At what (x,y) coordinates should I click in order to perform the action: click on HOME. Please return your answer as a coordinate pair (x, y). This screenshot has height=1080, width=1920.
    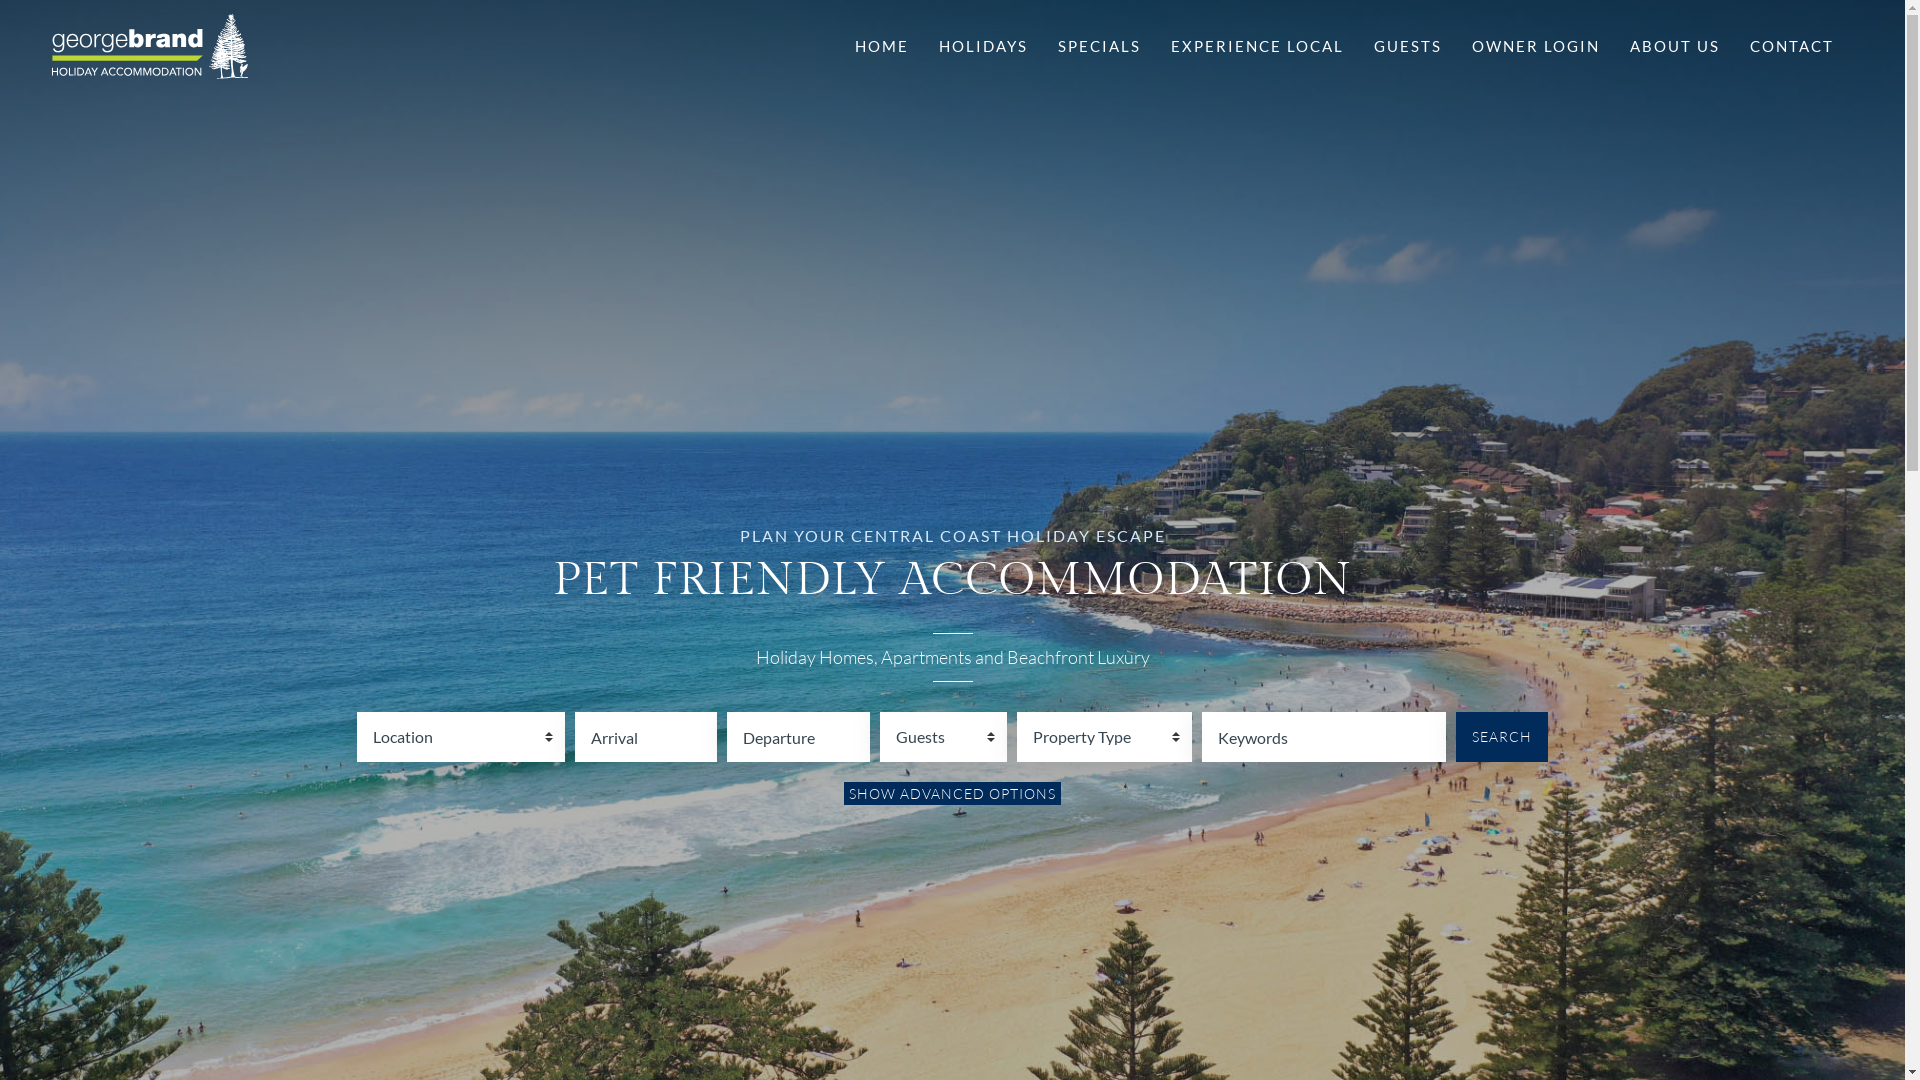
    Looking at the image, I should click on (882, 46).